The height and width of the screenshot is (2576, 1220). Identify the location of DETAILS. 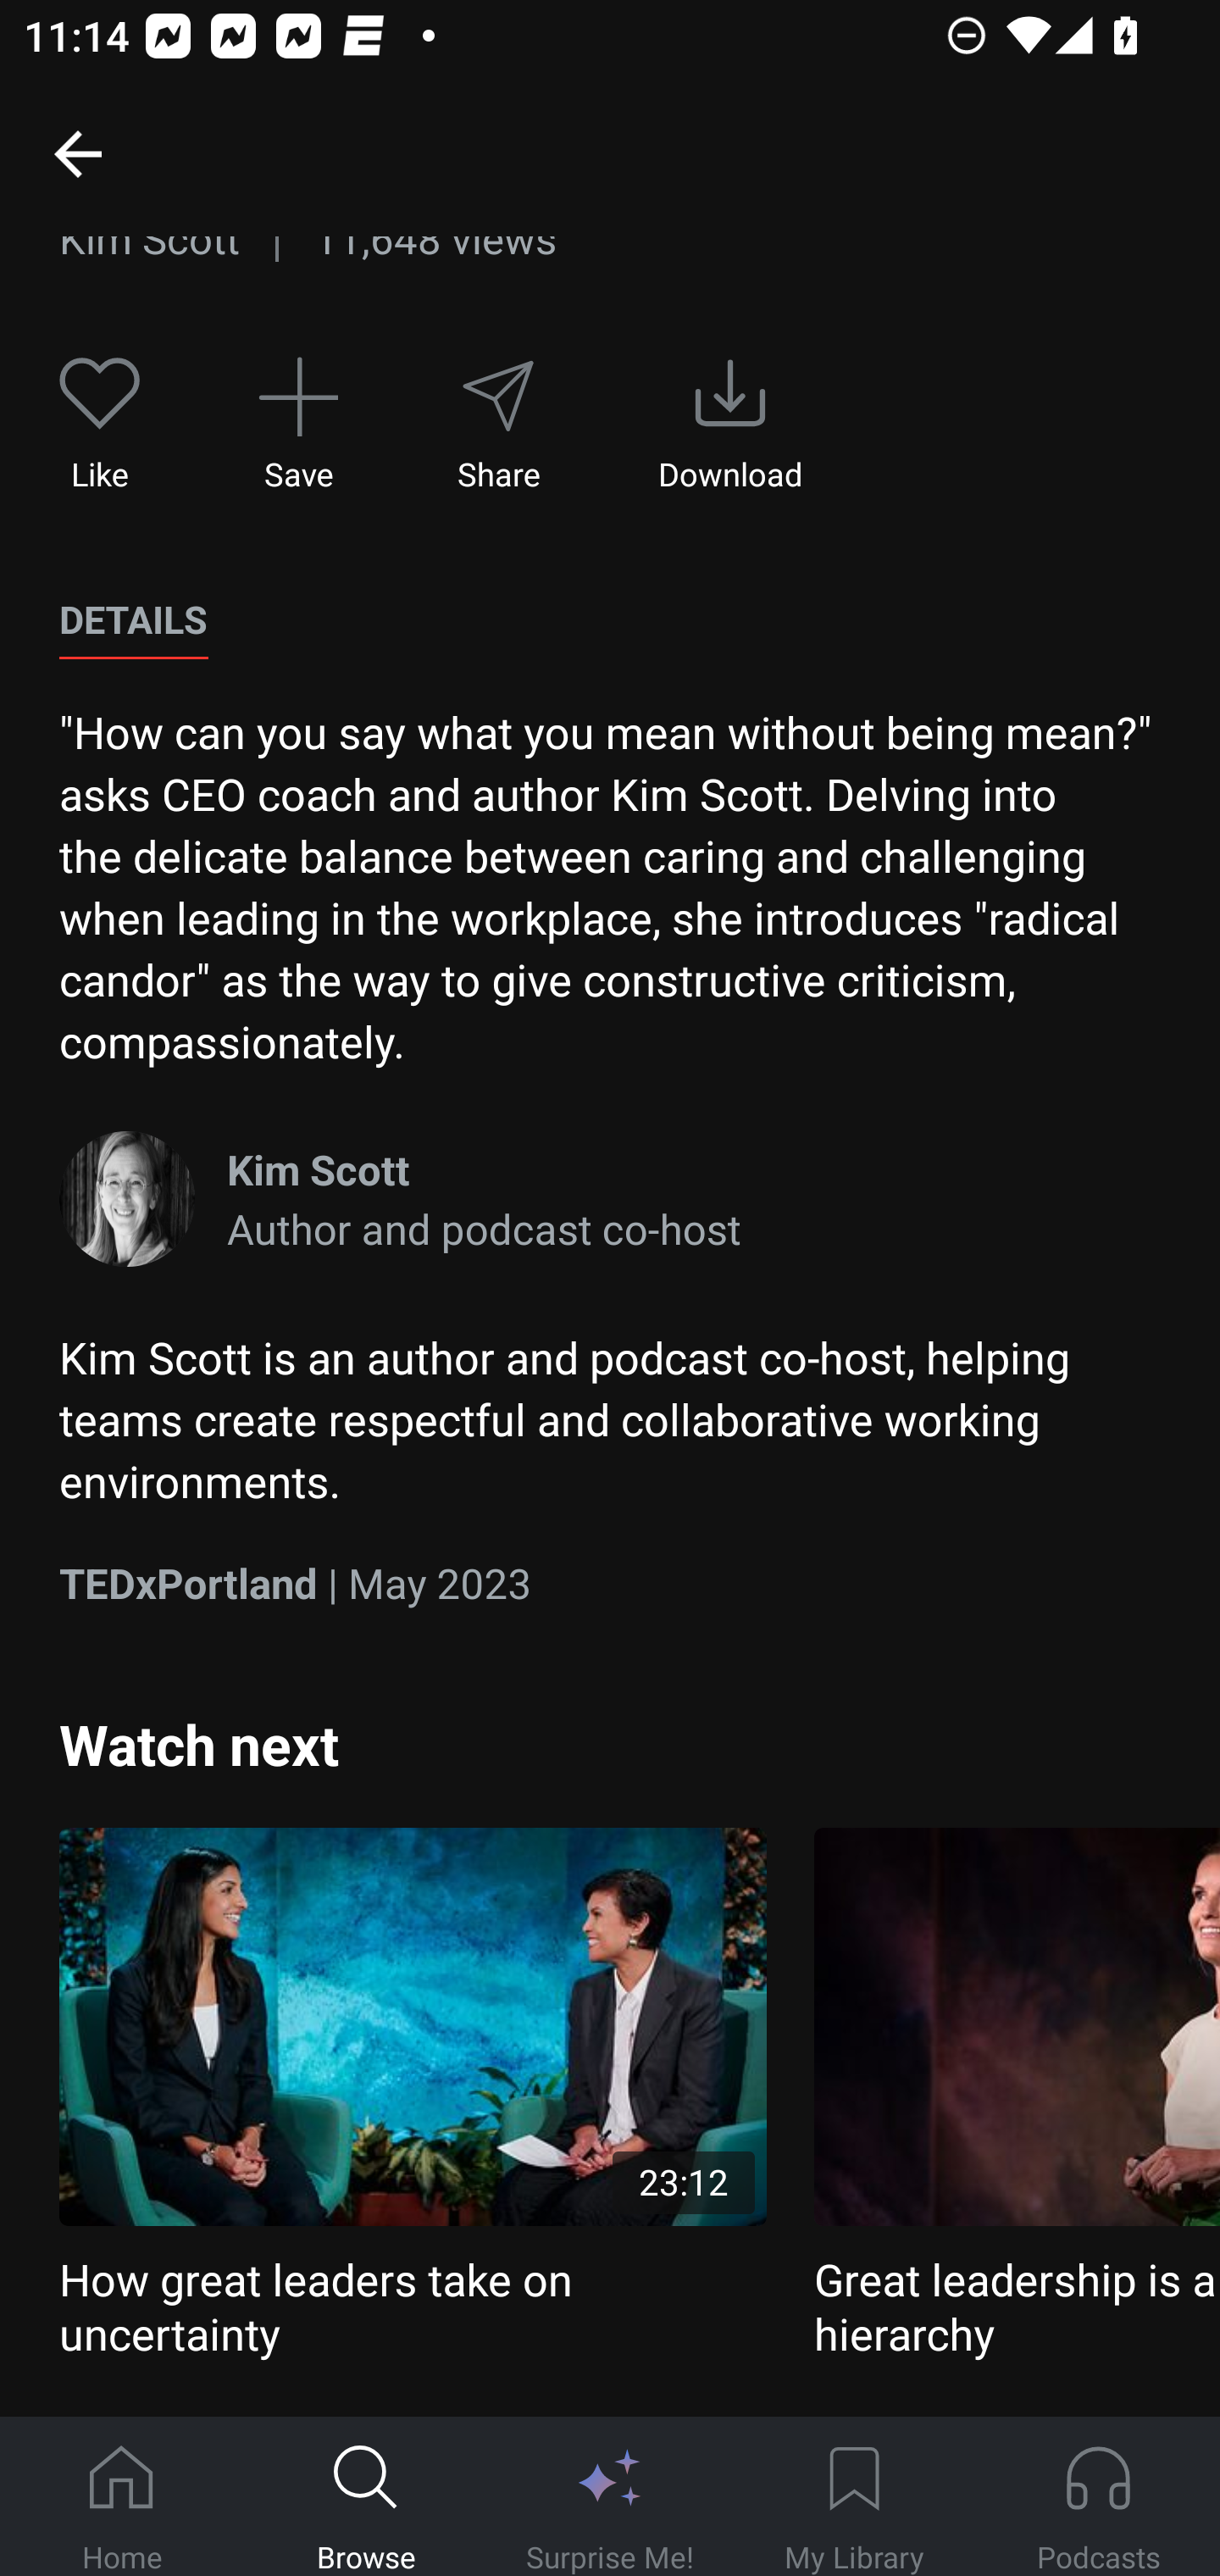
(133, 620).